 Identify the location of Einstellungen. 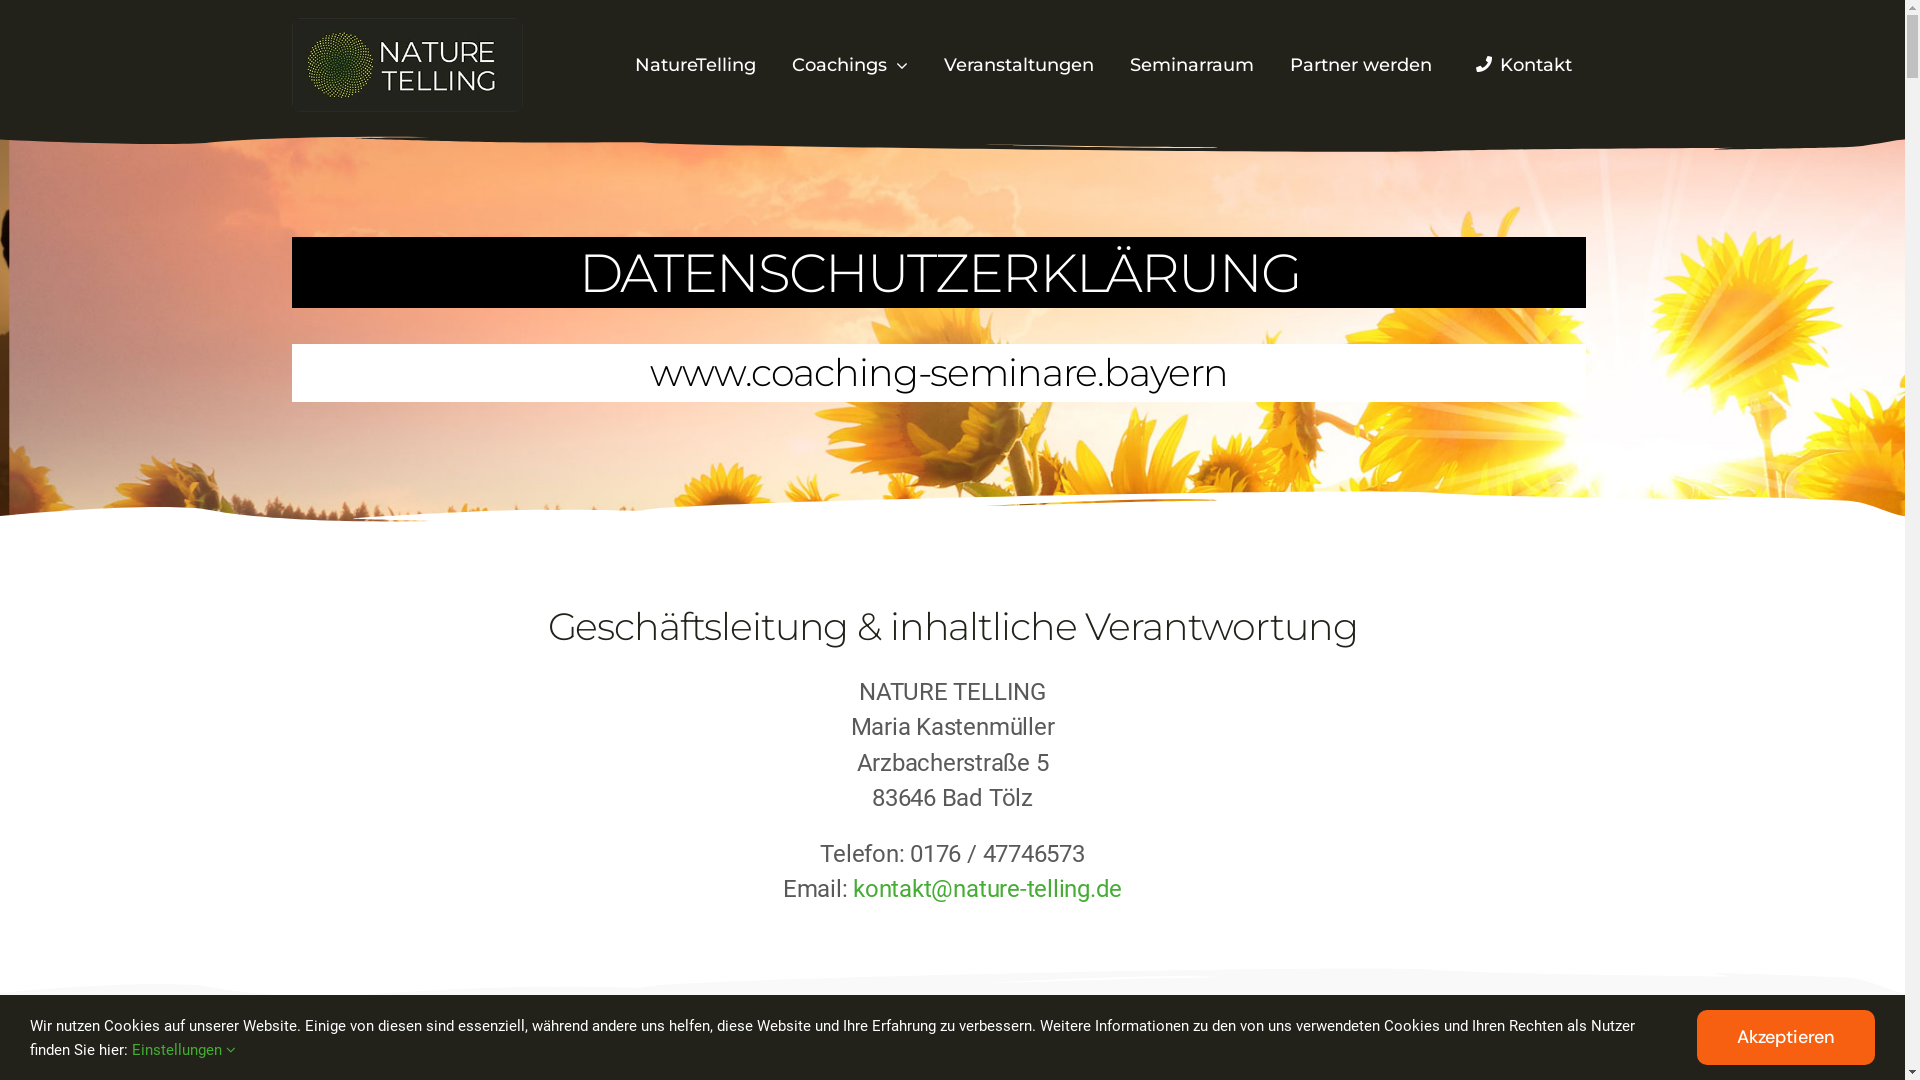
(184, 1049).